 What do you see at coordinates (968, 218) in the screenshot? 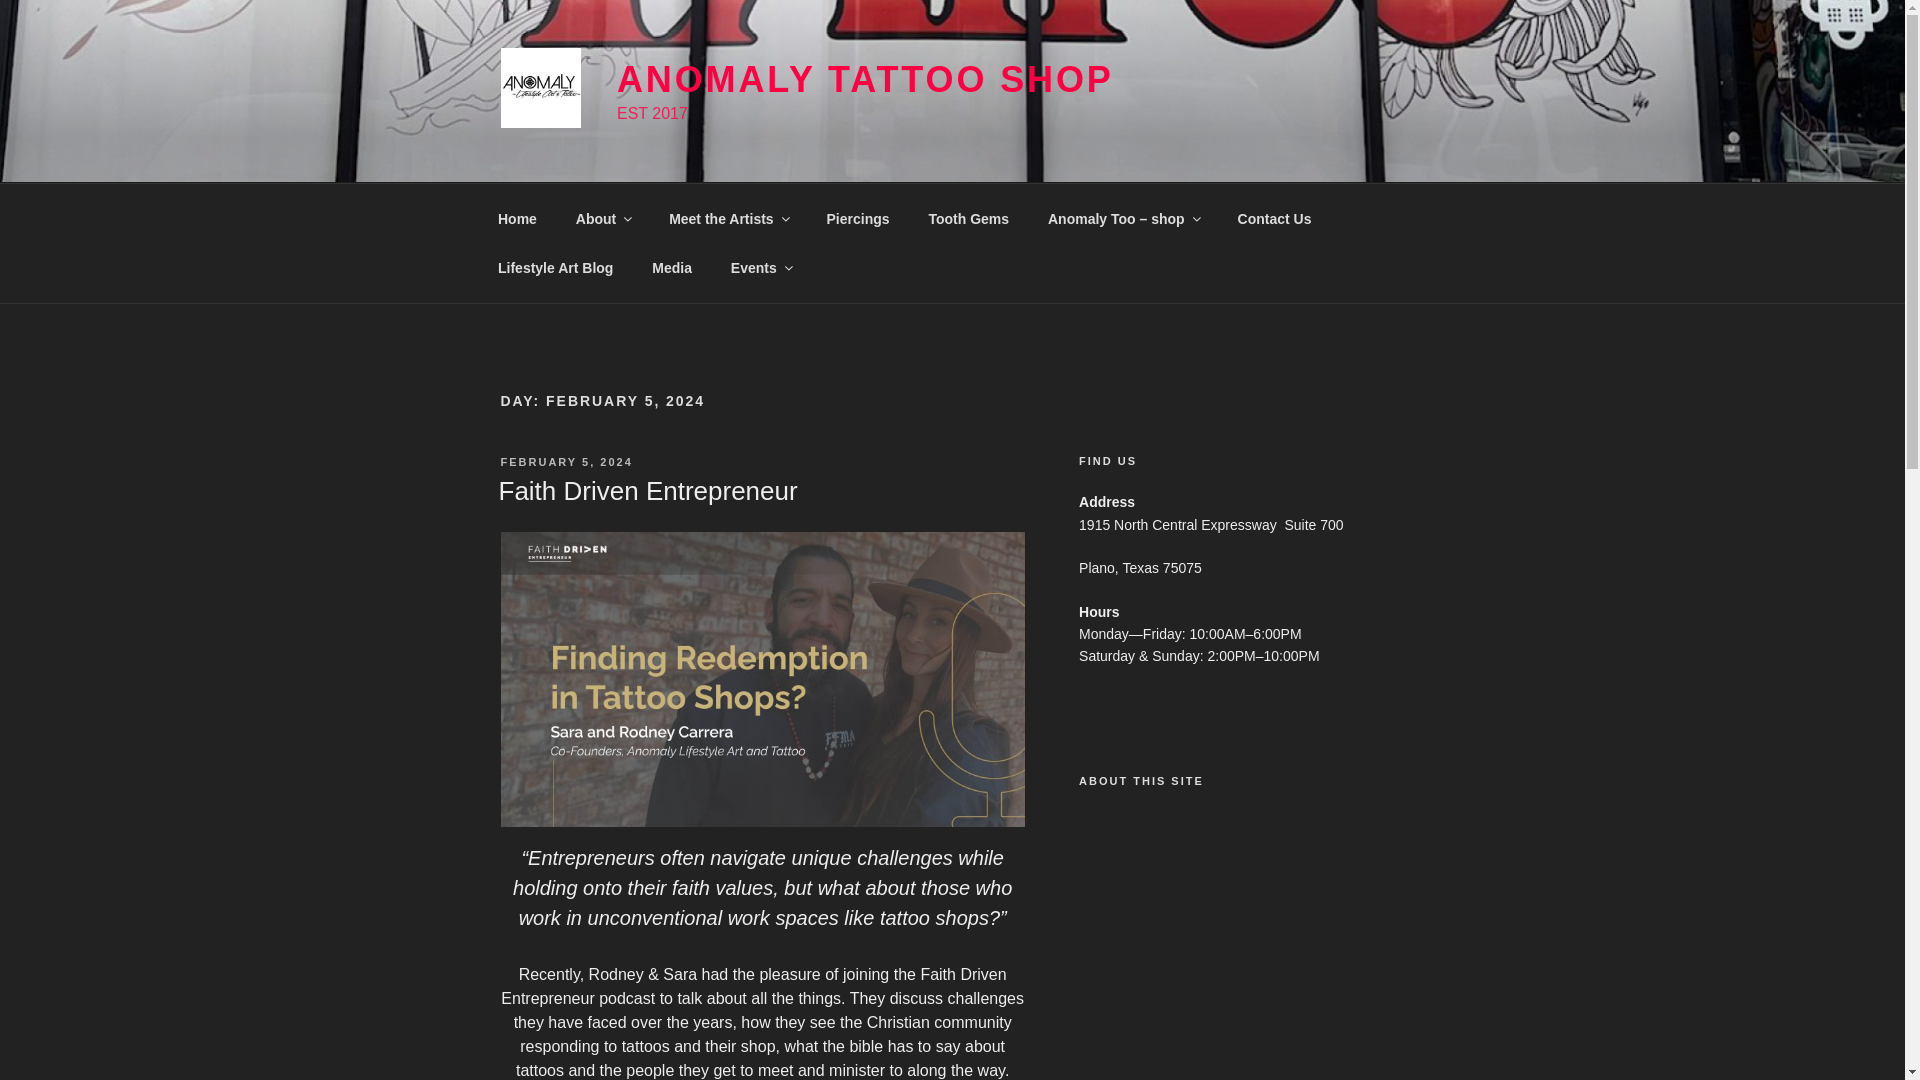
I see `Tooth Gems` at bounding box center [968, 218].